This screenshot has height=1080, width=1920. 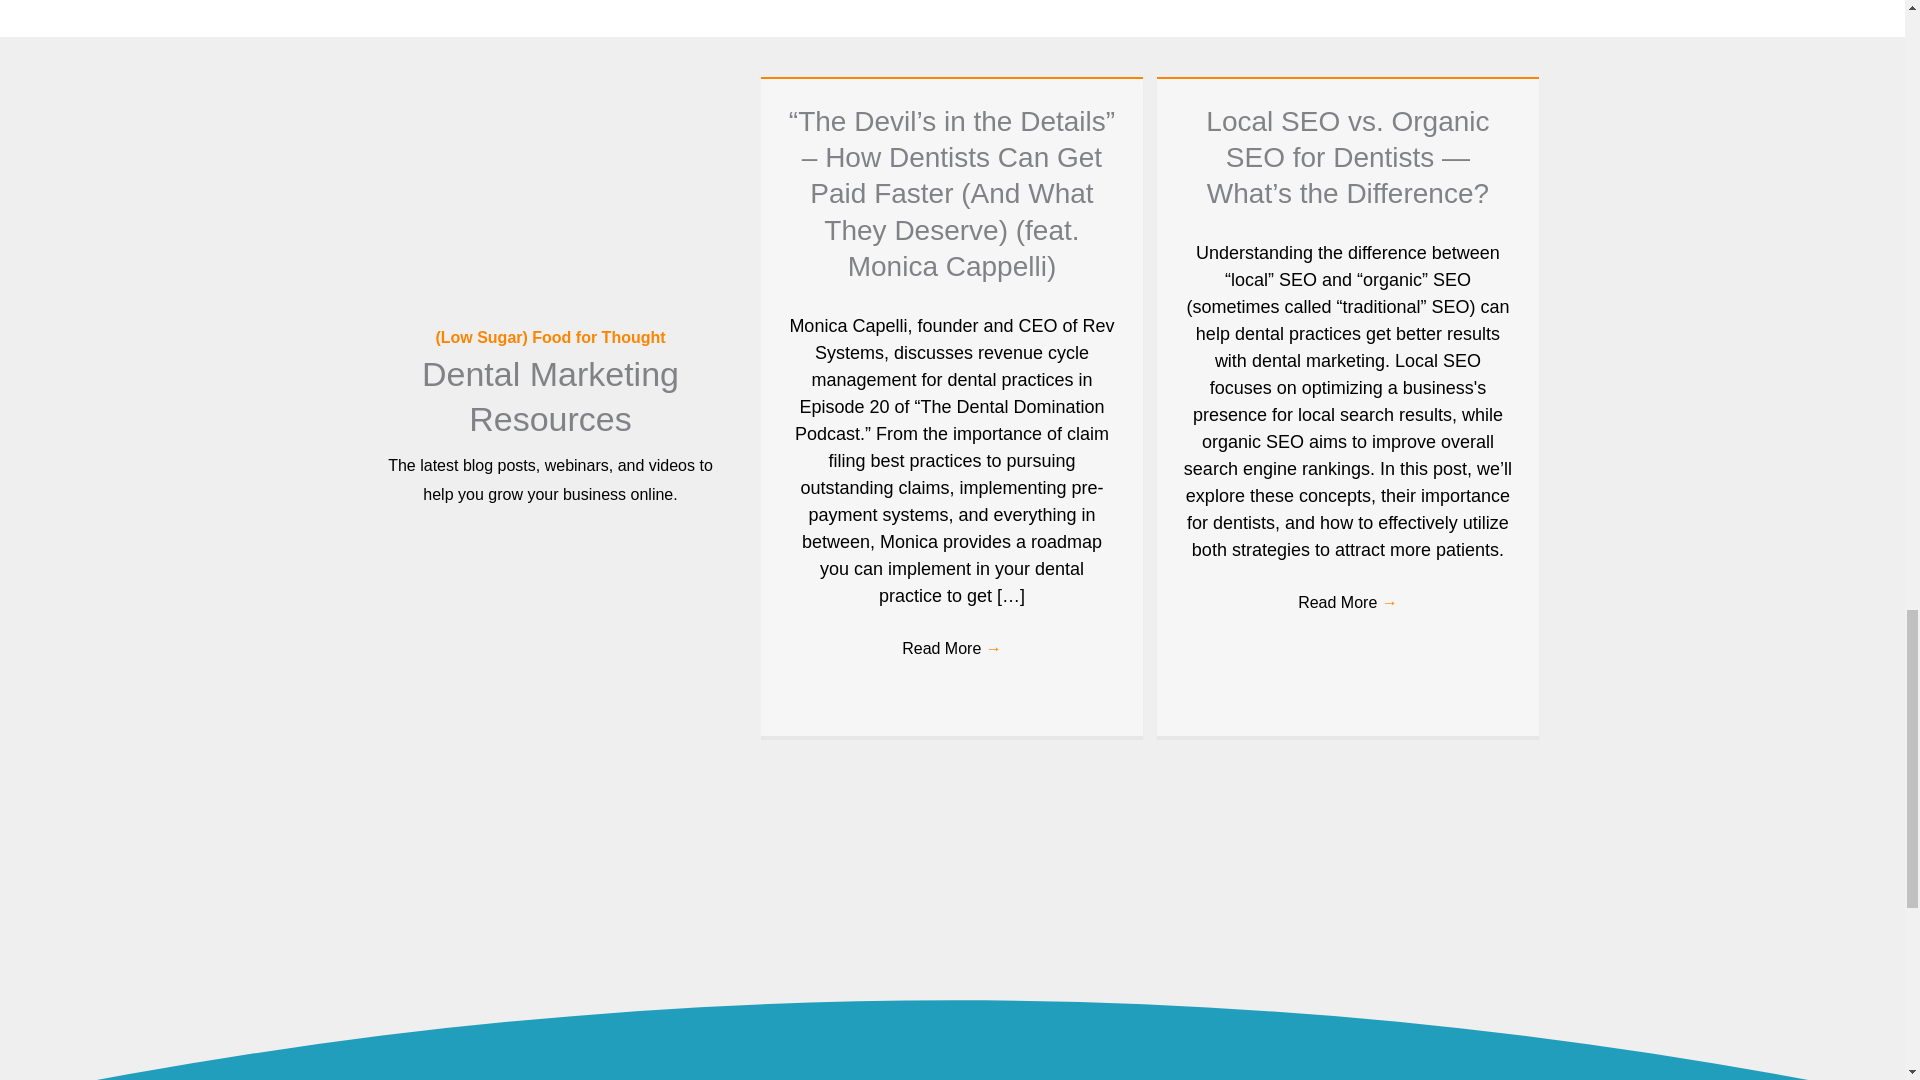 What do you see at coordinates (952, 893) in the screenshot?
I see `Top-Marketing-Agencies-Logo-PNG` at bounding box center [952, 893].